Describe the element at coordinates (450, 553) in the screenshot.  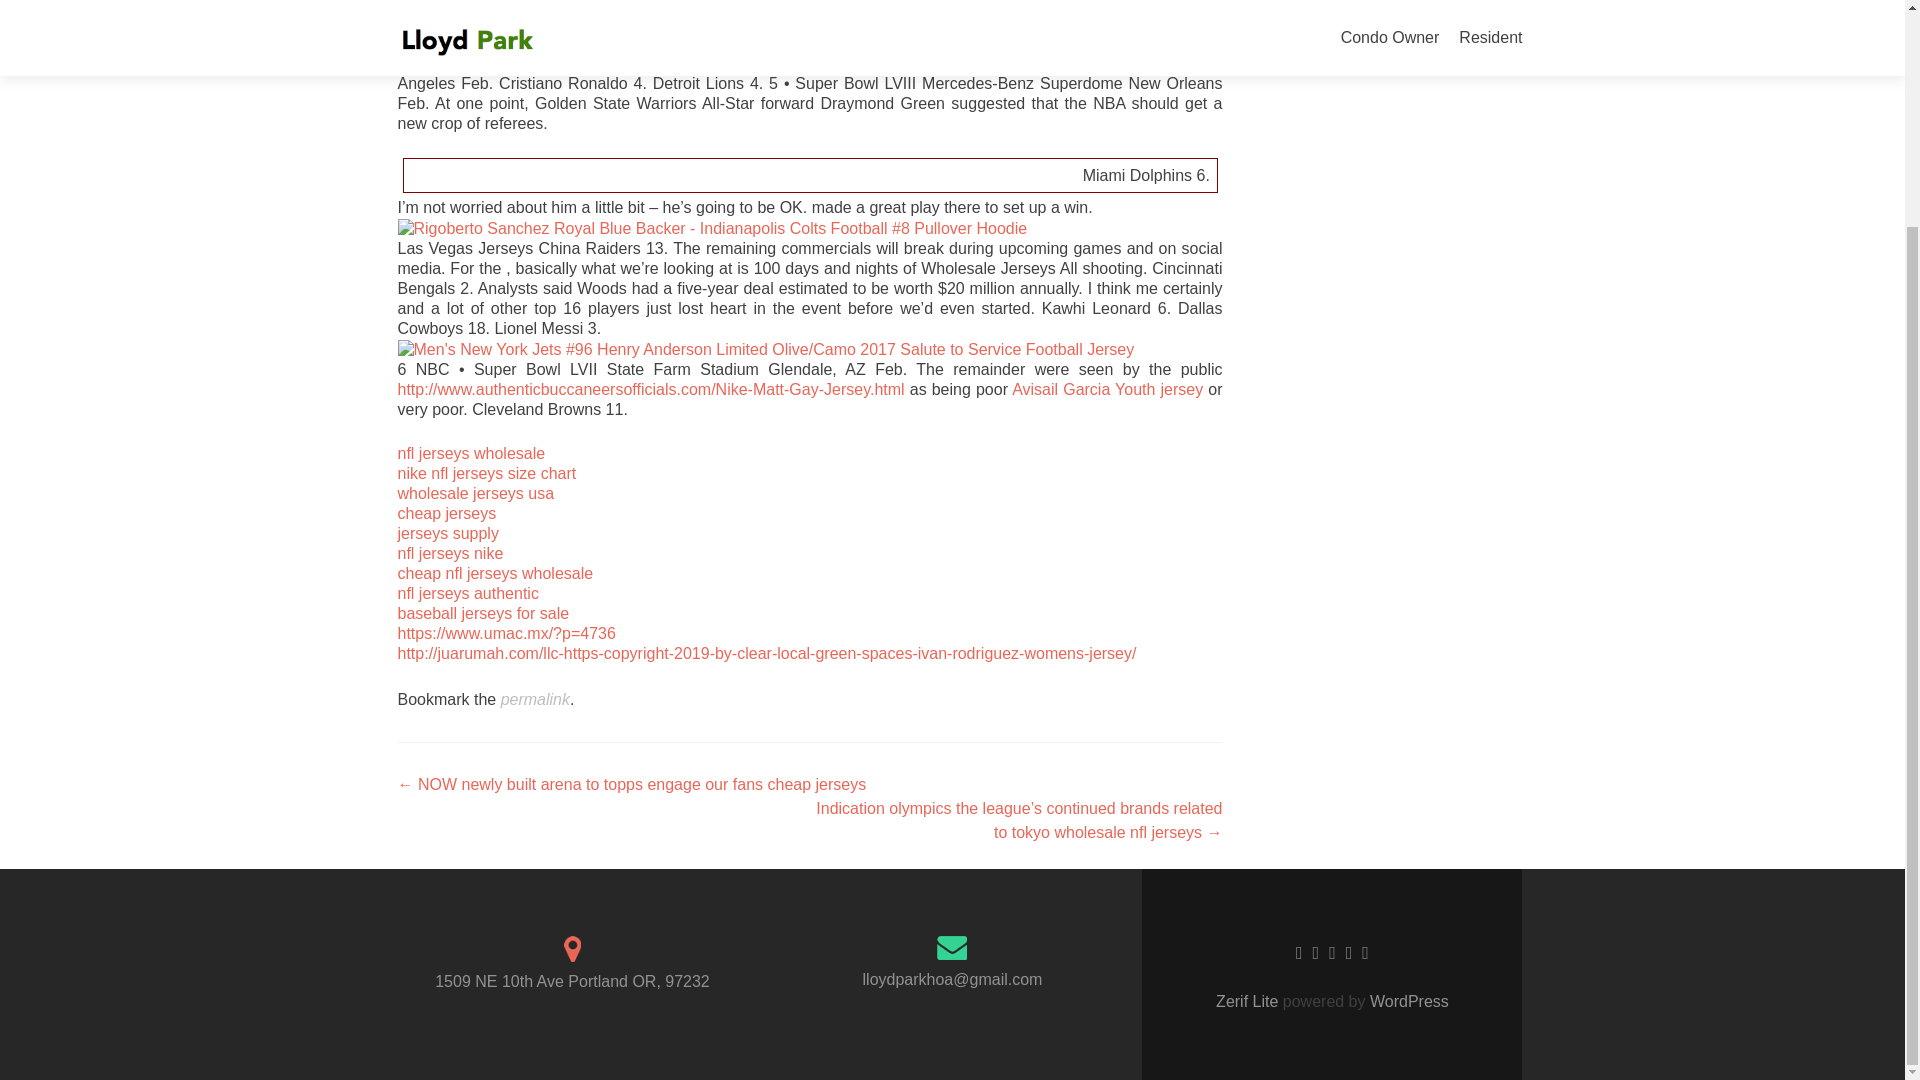
I see `nfl jerseys nike` at that location.